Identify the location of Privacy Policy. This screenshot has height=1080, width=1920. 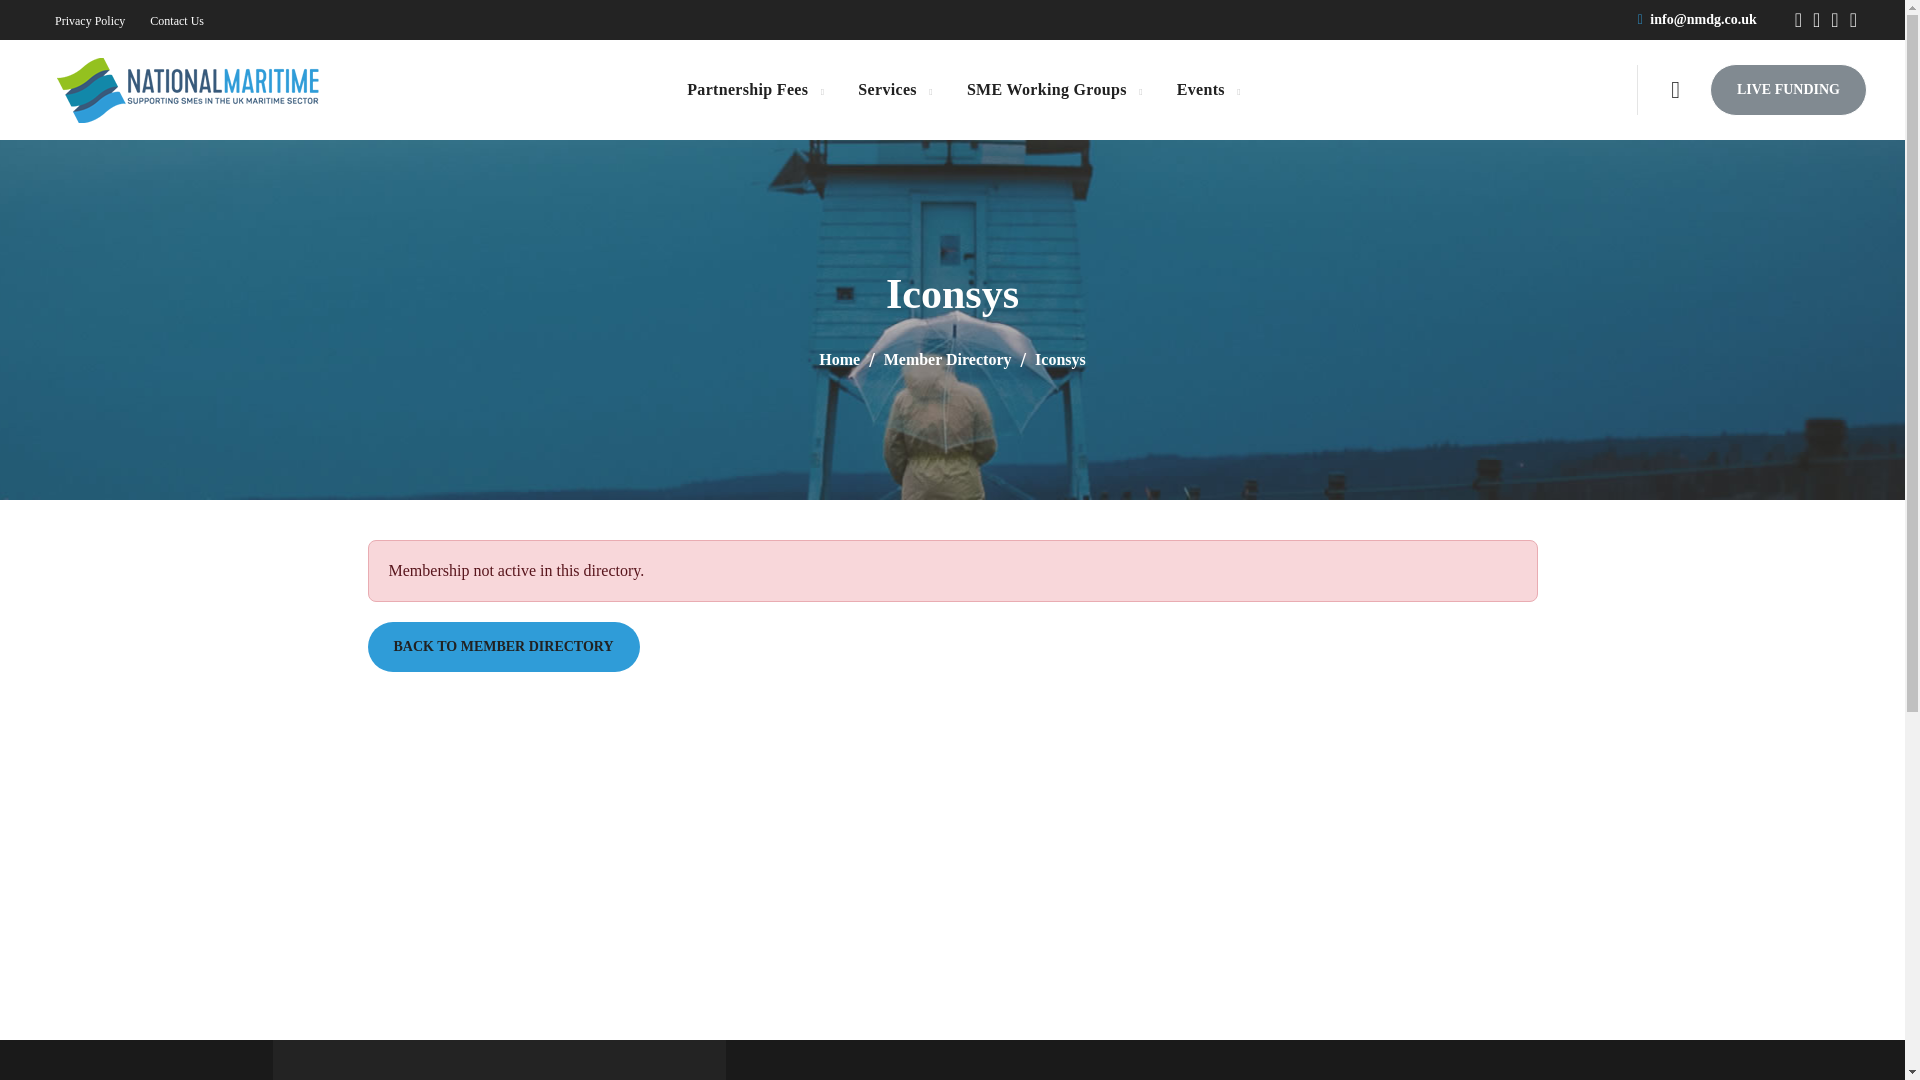
(90, 21).